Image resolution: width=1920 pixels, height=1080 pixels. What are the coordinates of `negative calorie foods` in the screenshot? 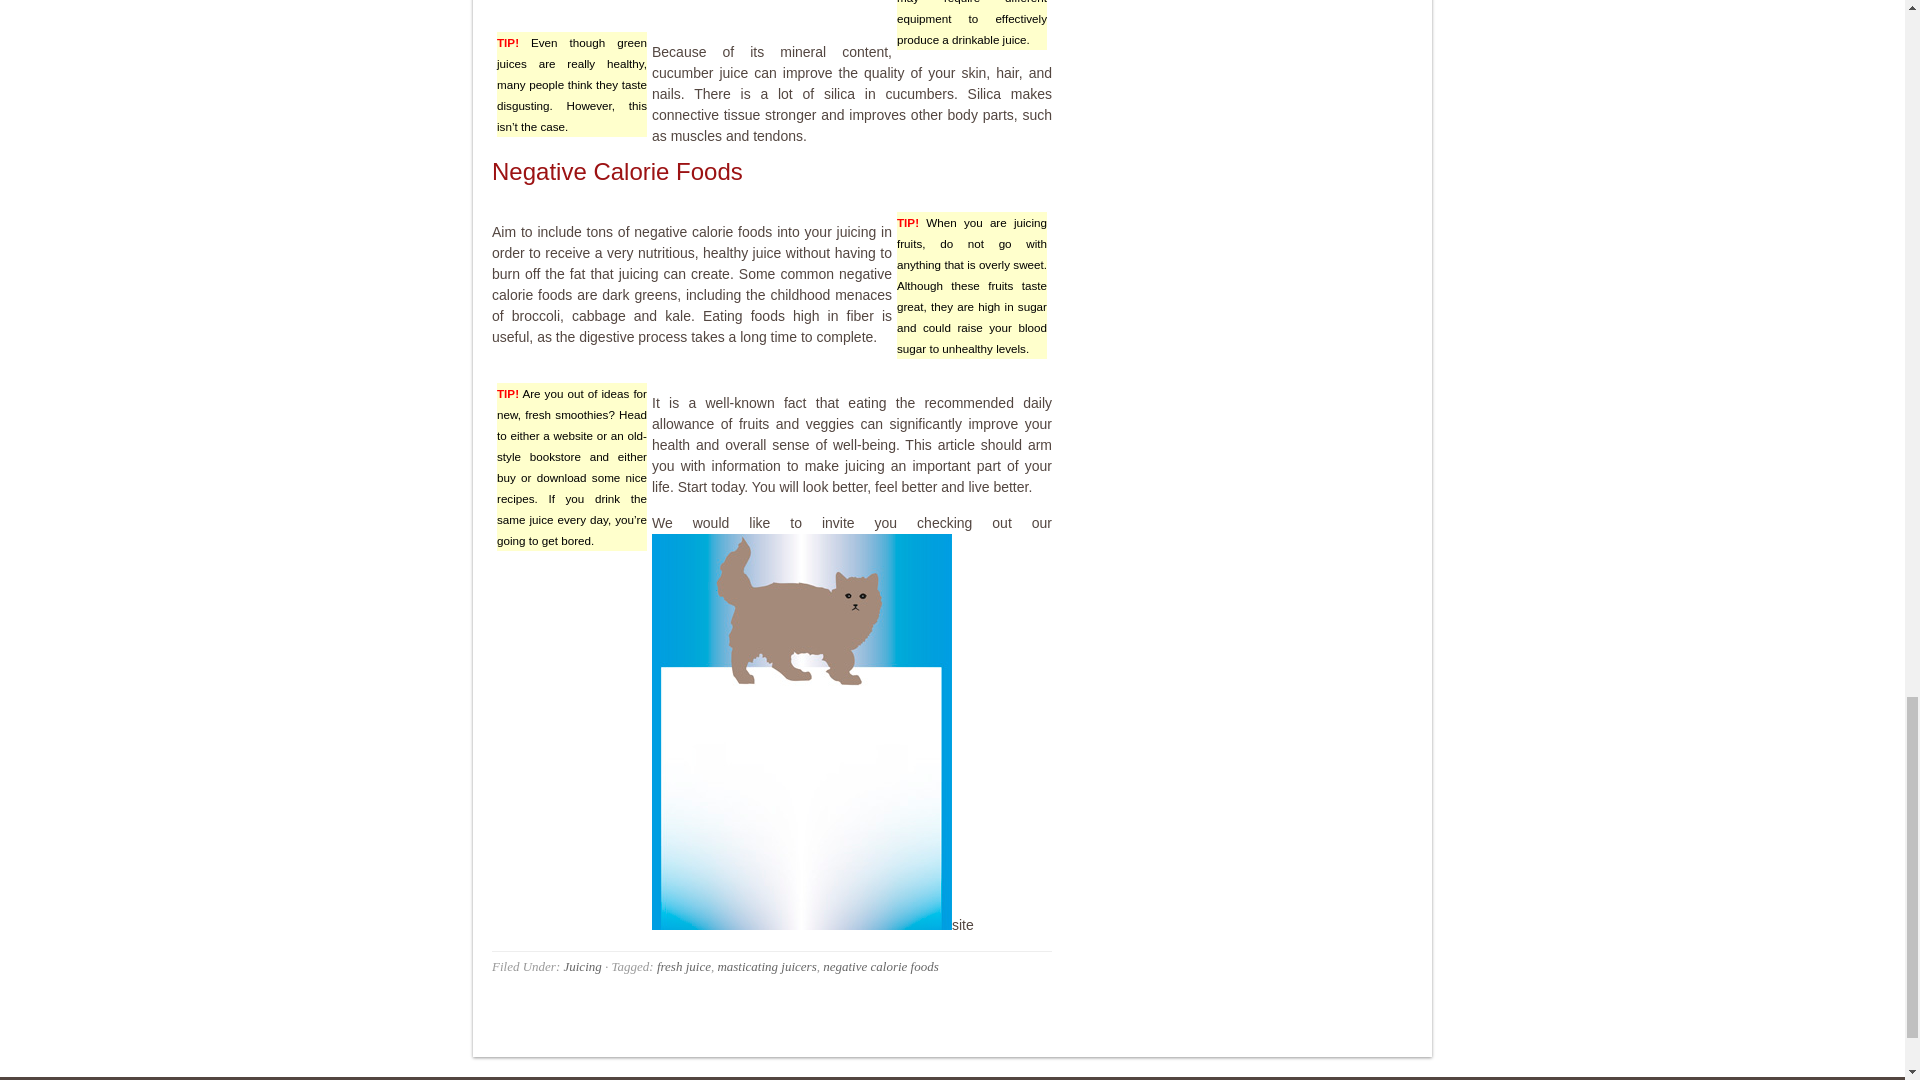 It's located at (880, 966).